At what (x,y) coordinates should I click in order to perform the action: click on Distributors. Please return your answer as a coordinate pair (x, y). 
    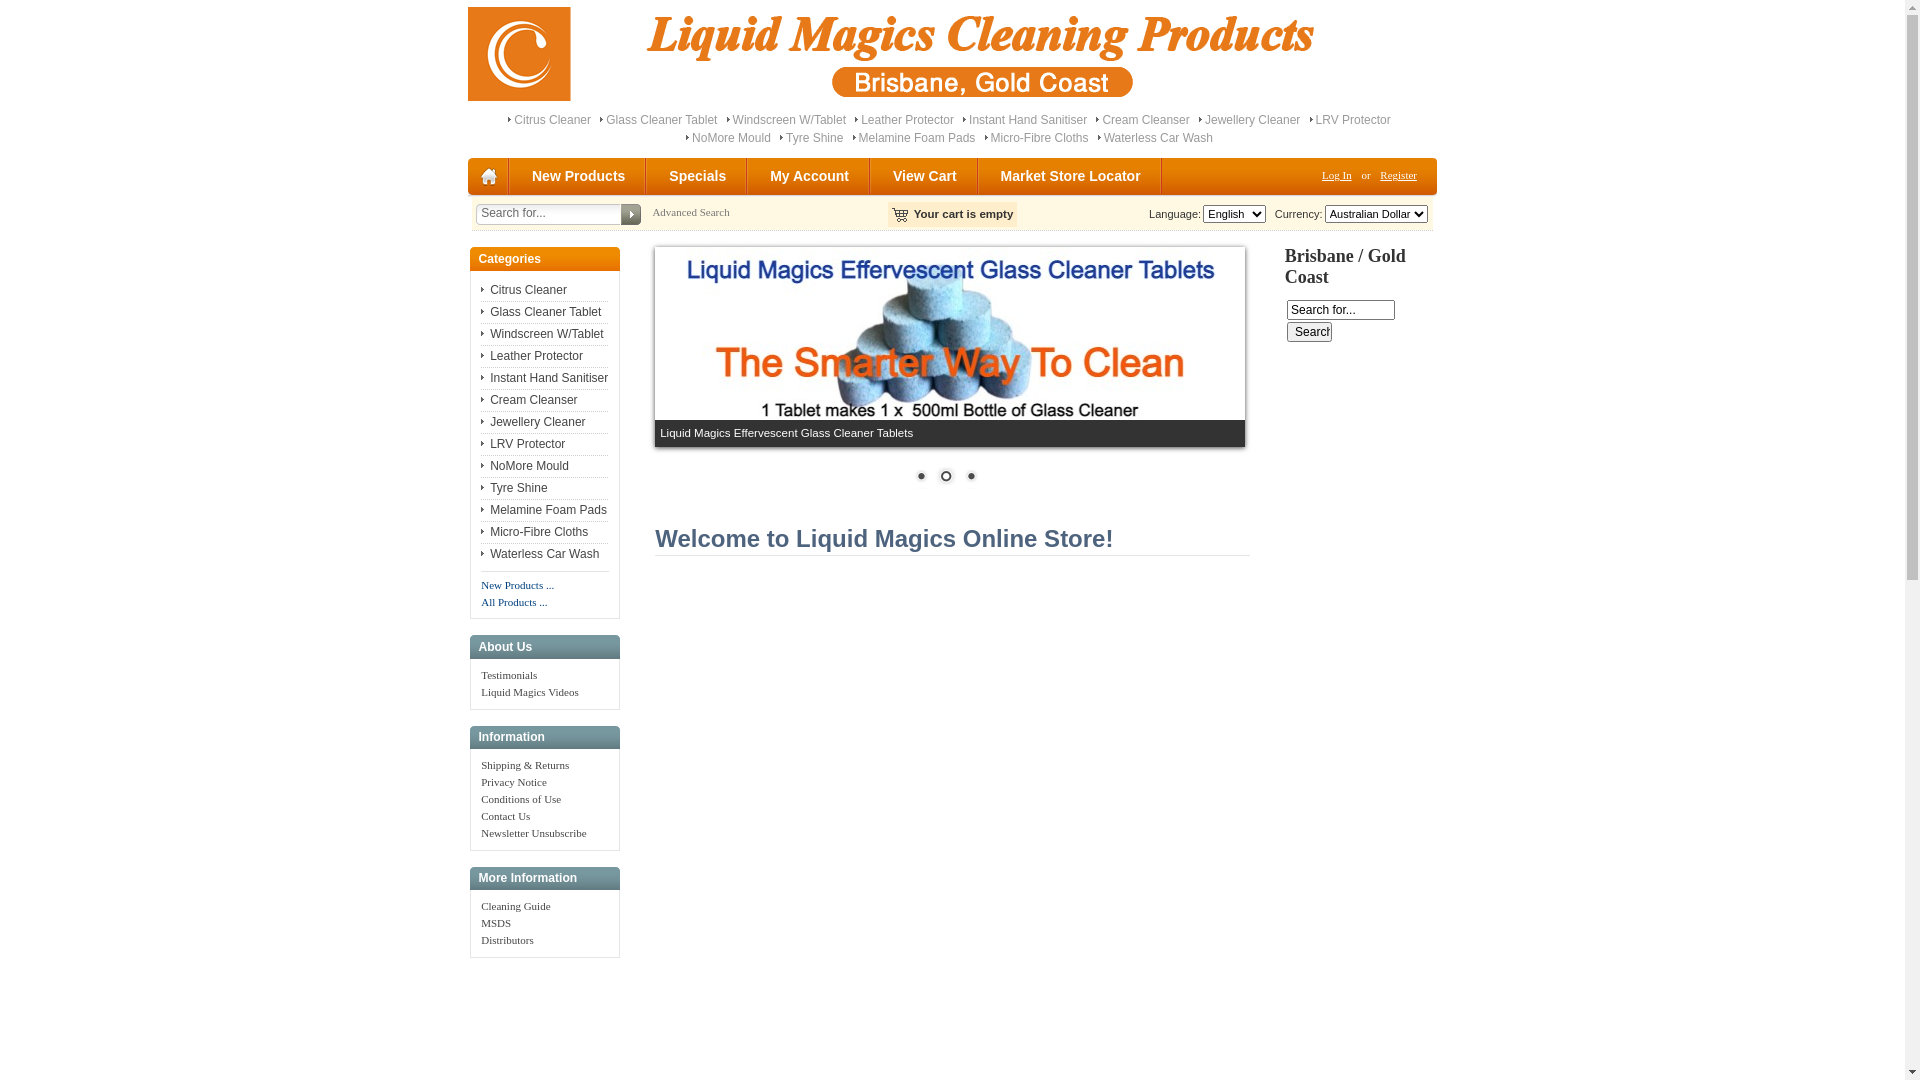
    Looking at the image, I should click on (508, 940).